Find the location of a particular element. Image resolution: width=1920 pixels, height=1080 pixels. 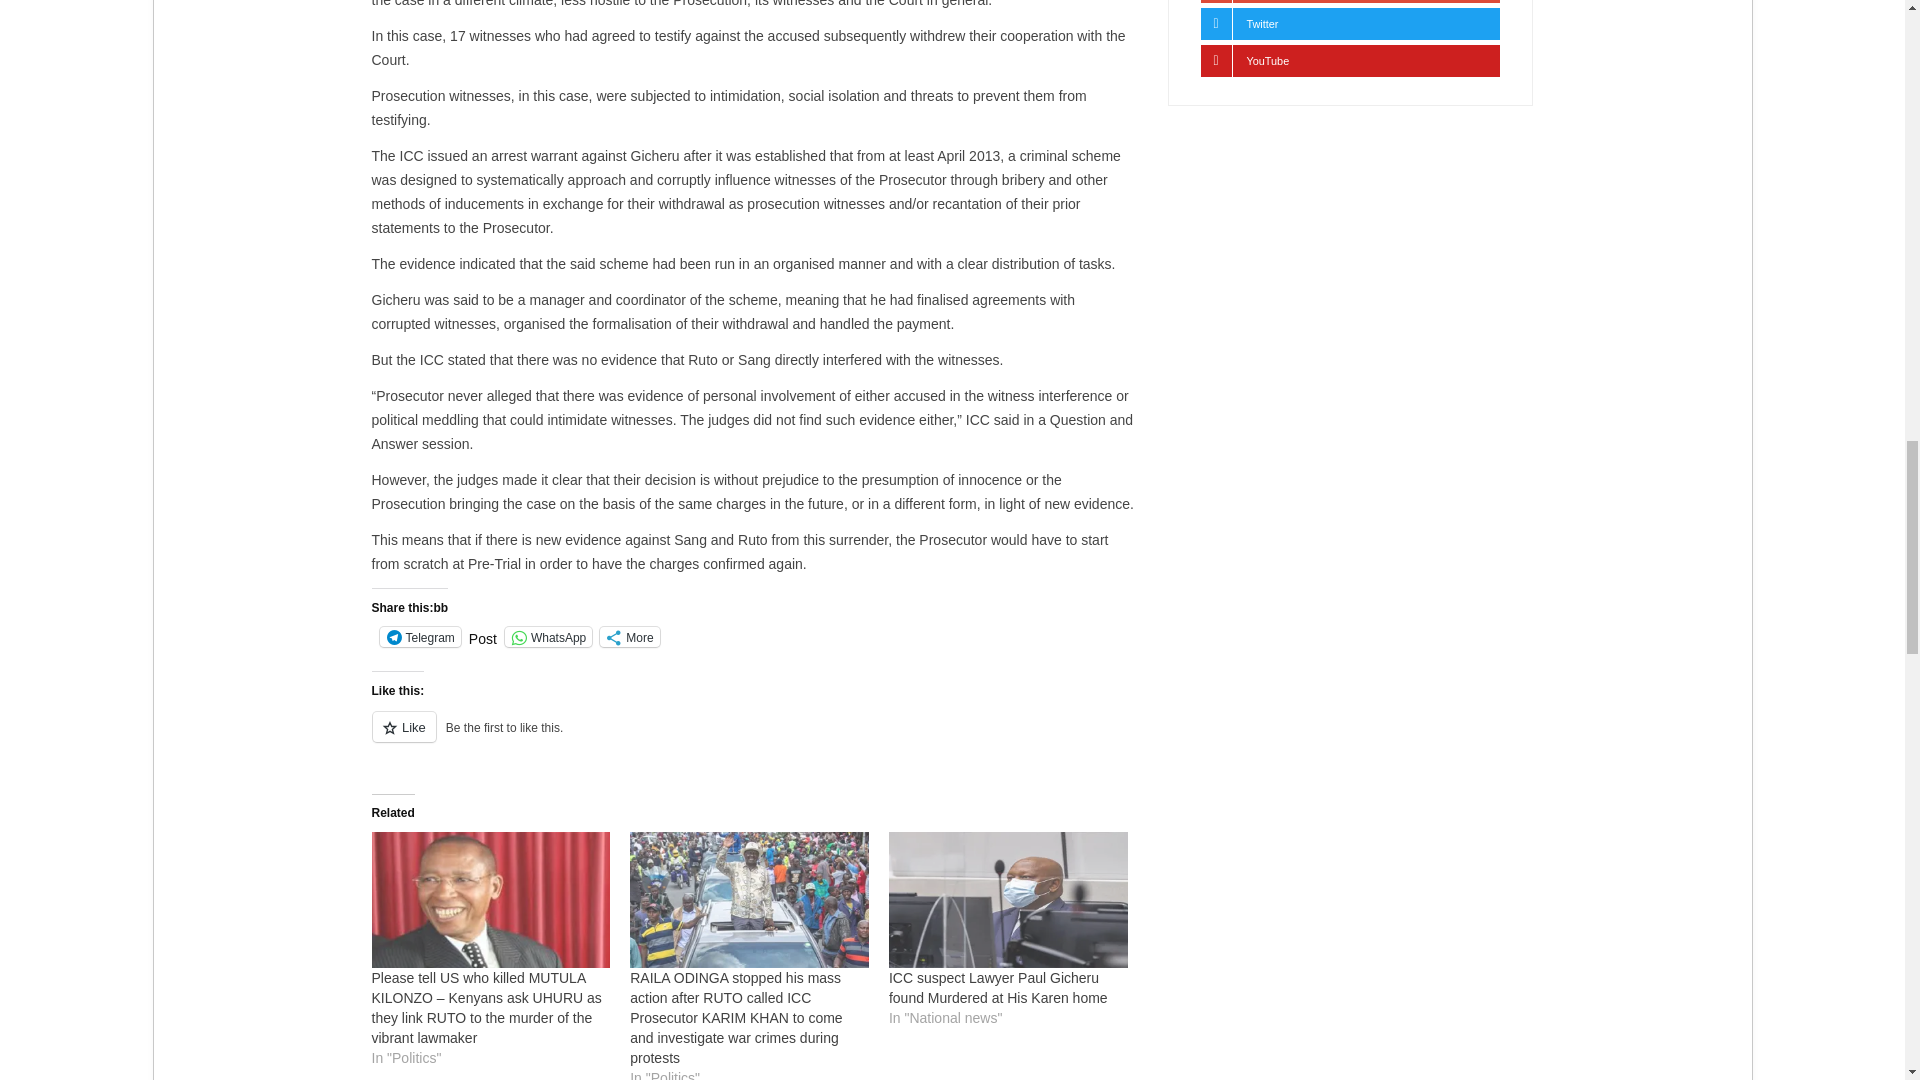

Click to share on Telegram is located at coordinates (420, 636).